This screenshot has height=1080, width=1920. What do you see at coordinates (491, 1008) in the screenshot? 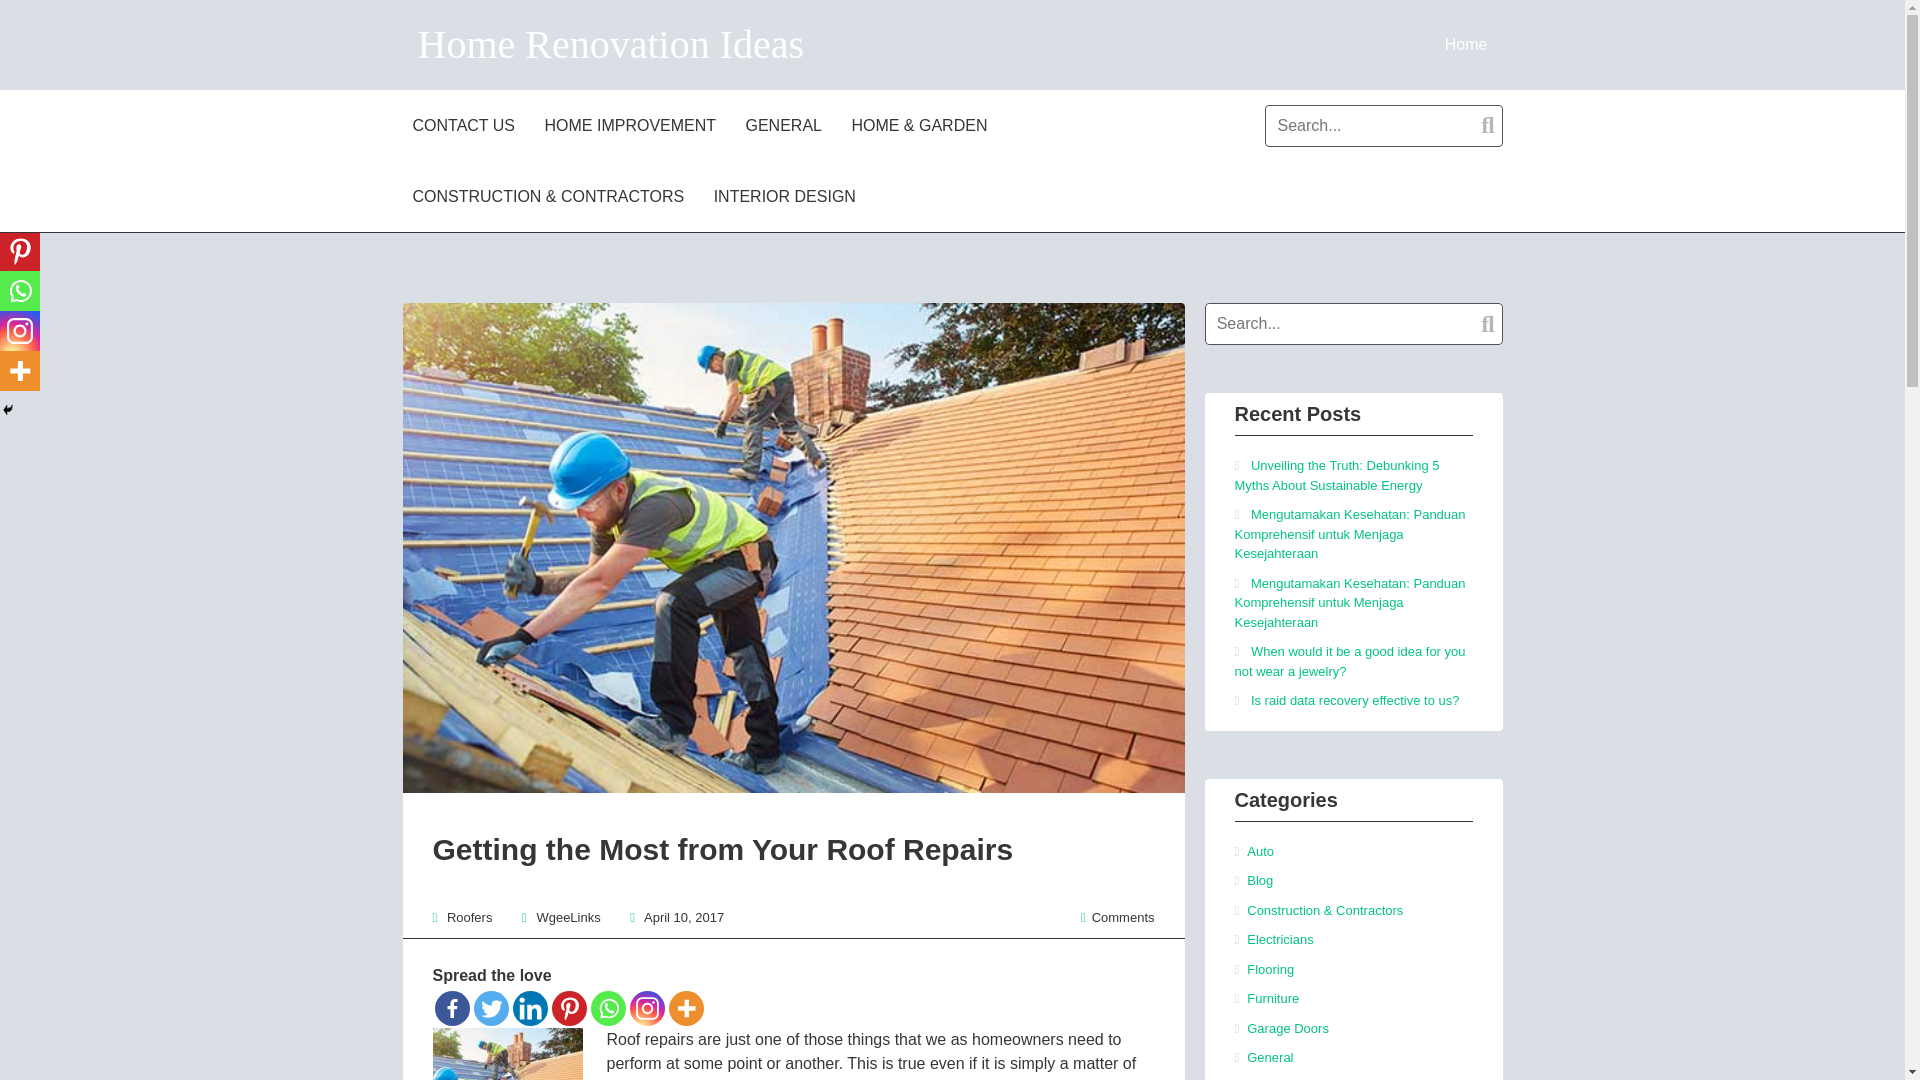
I see `Twitter` at bounding box center [491, 1008].